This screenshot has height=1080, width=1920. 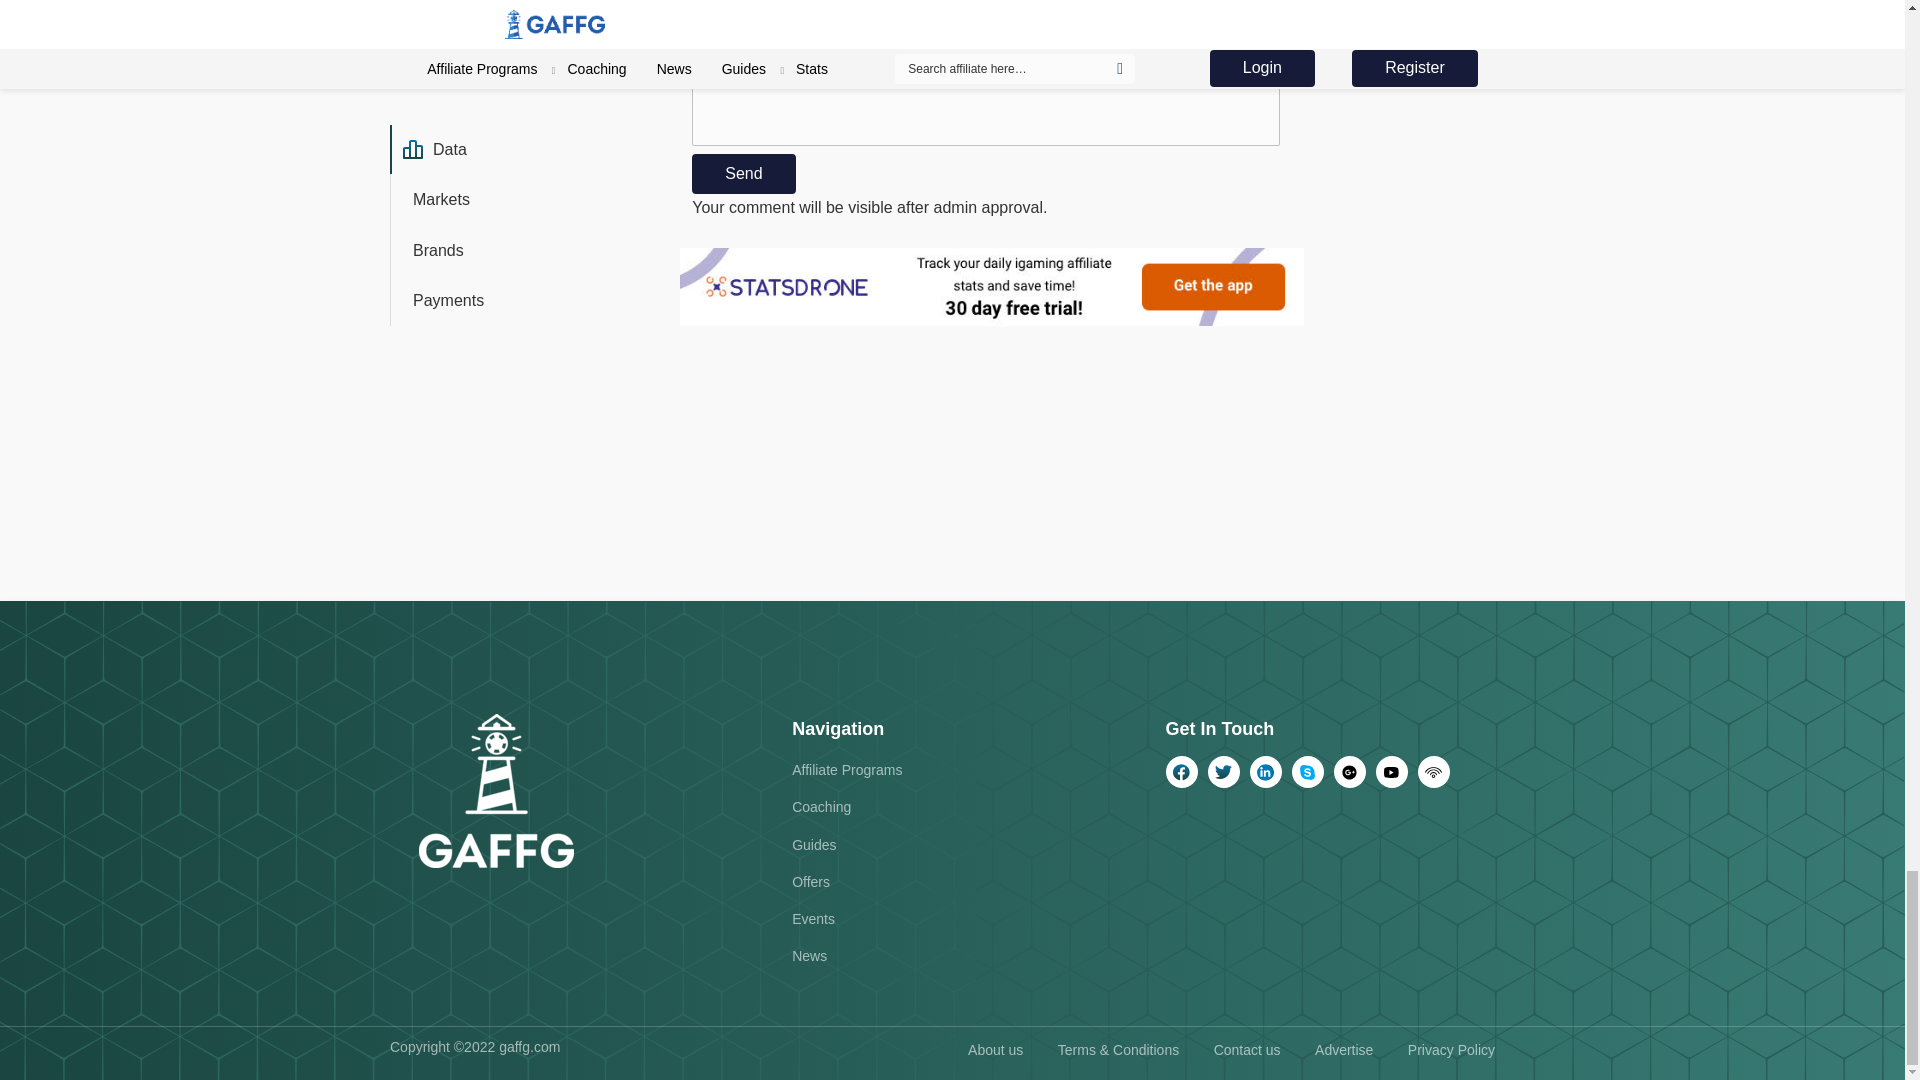 What do you see at coordinates (1434, 772) in the screenshot?
I see `Share on Rss` at bounding box center [1434, 772].